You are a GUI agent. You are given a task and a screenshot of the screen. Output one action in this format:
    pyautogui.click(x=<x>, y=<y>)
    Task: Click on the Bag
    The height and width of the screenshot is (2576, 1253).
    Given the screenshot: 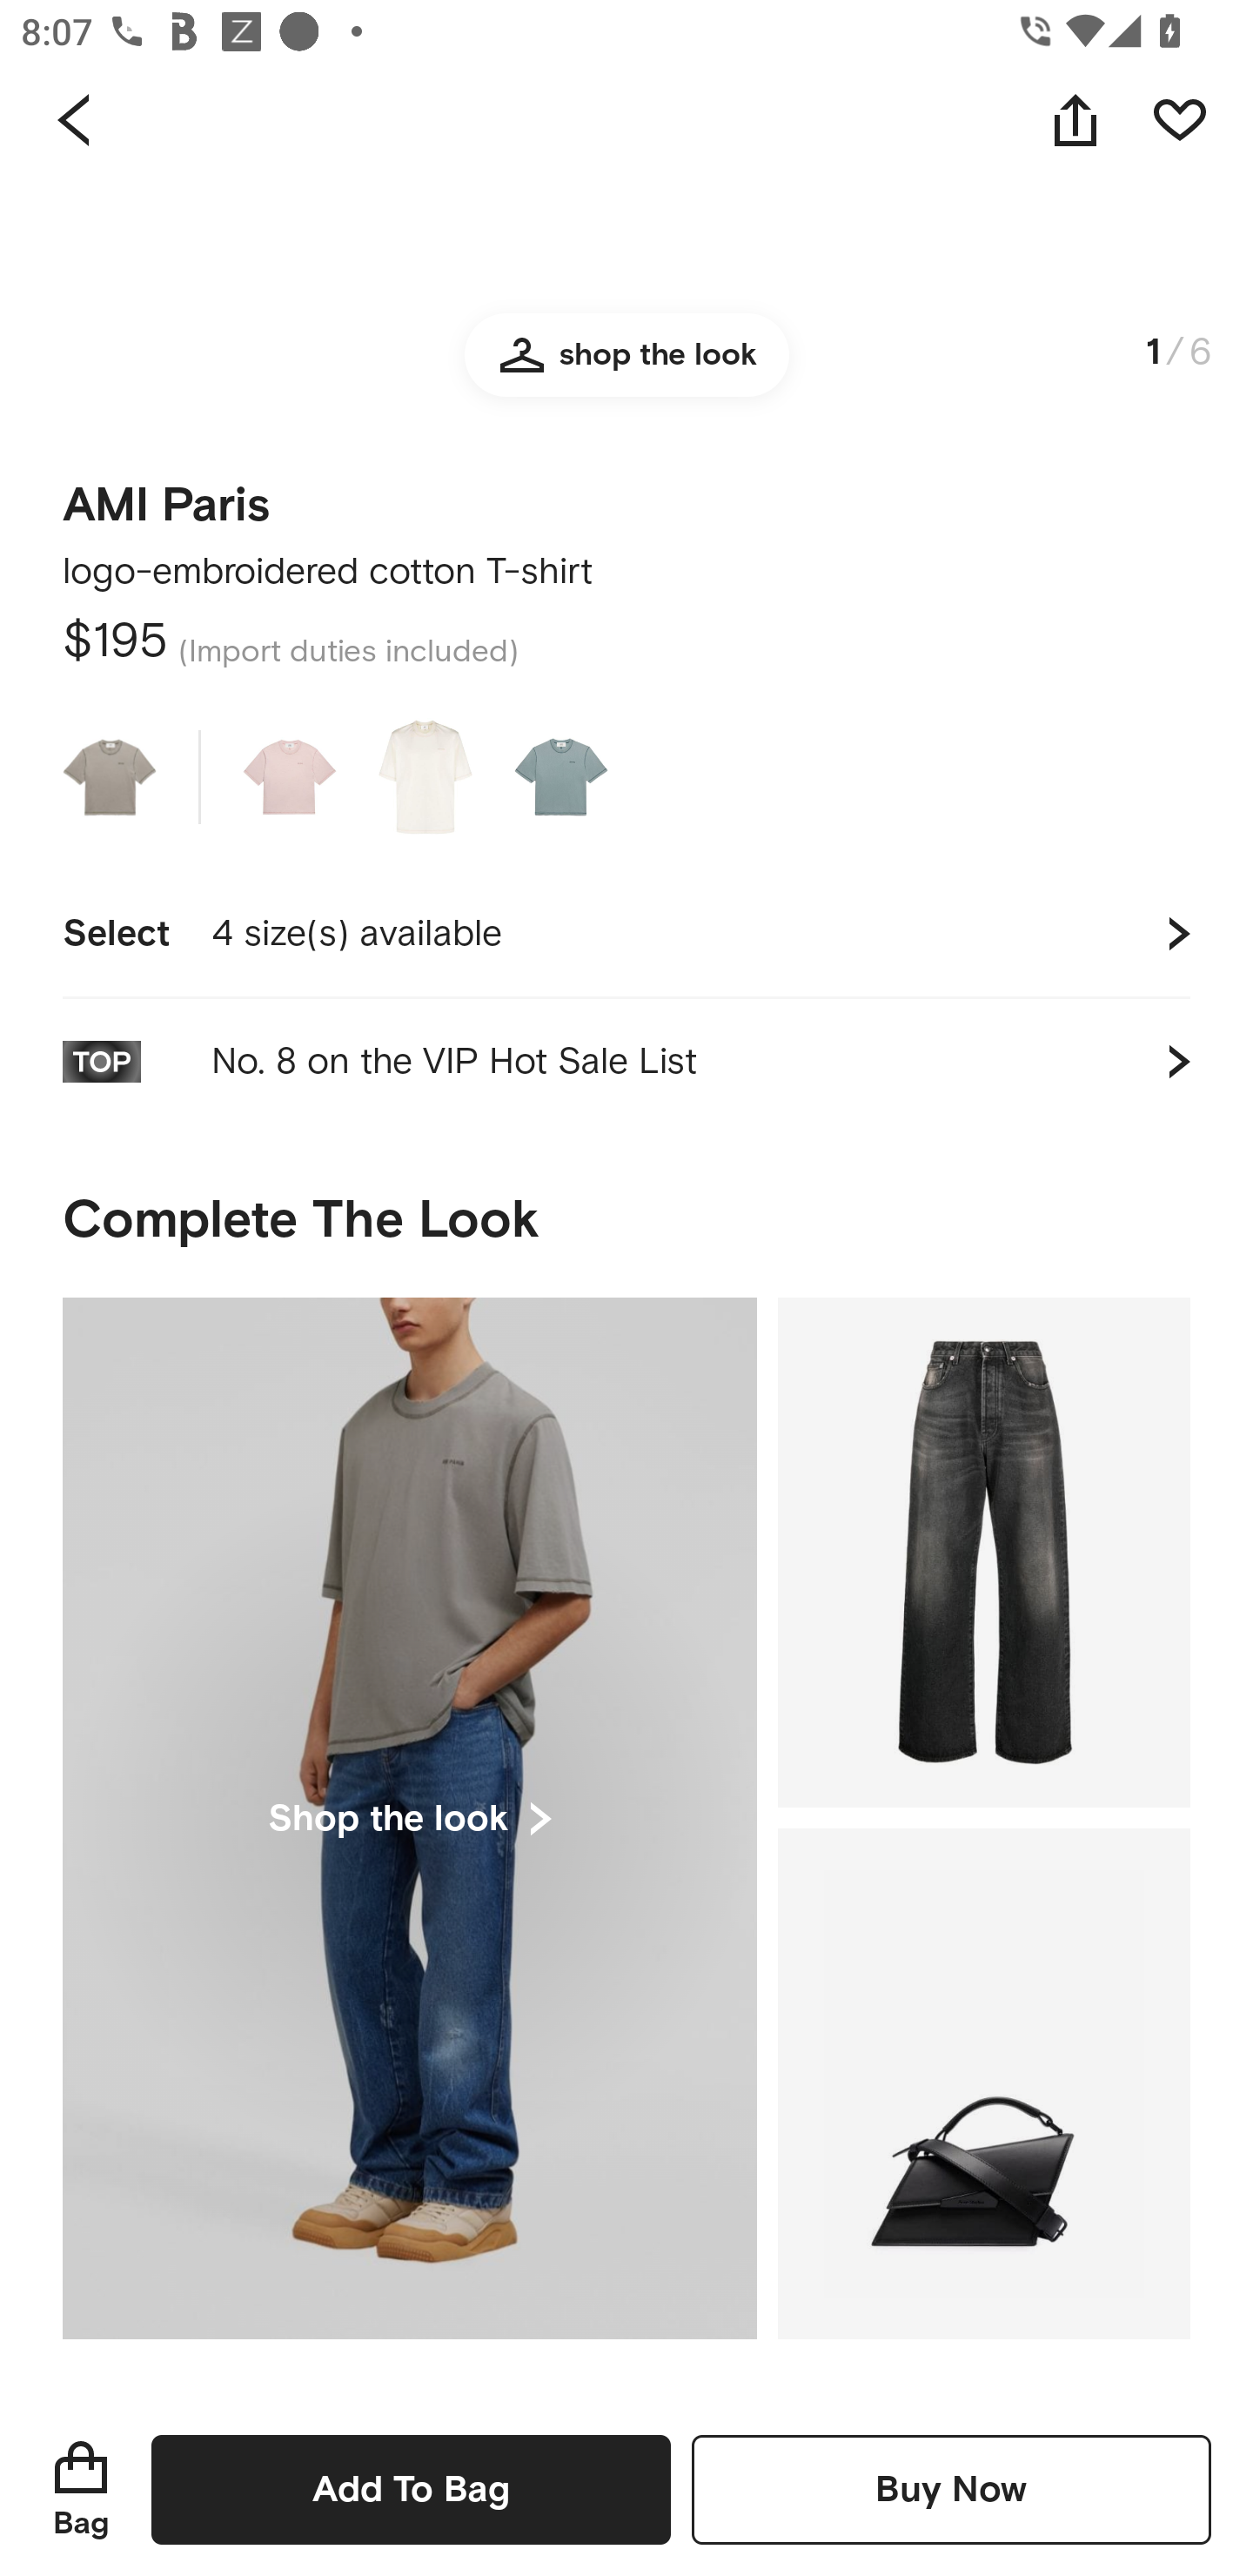 What is the action you would take?
    pyautogui.click(x=81, y=2489)
    